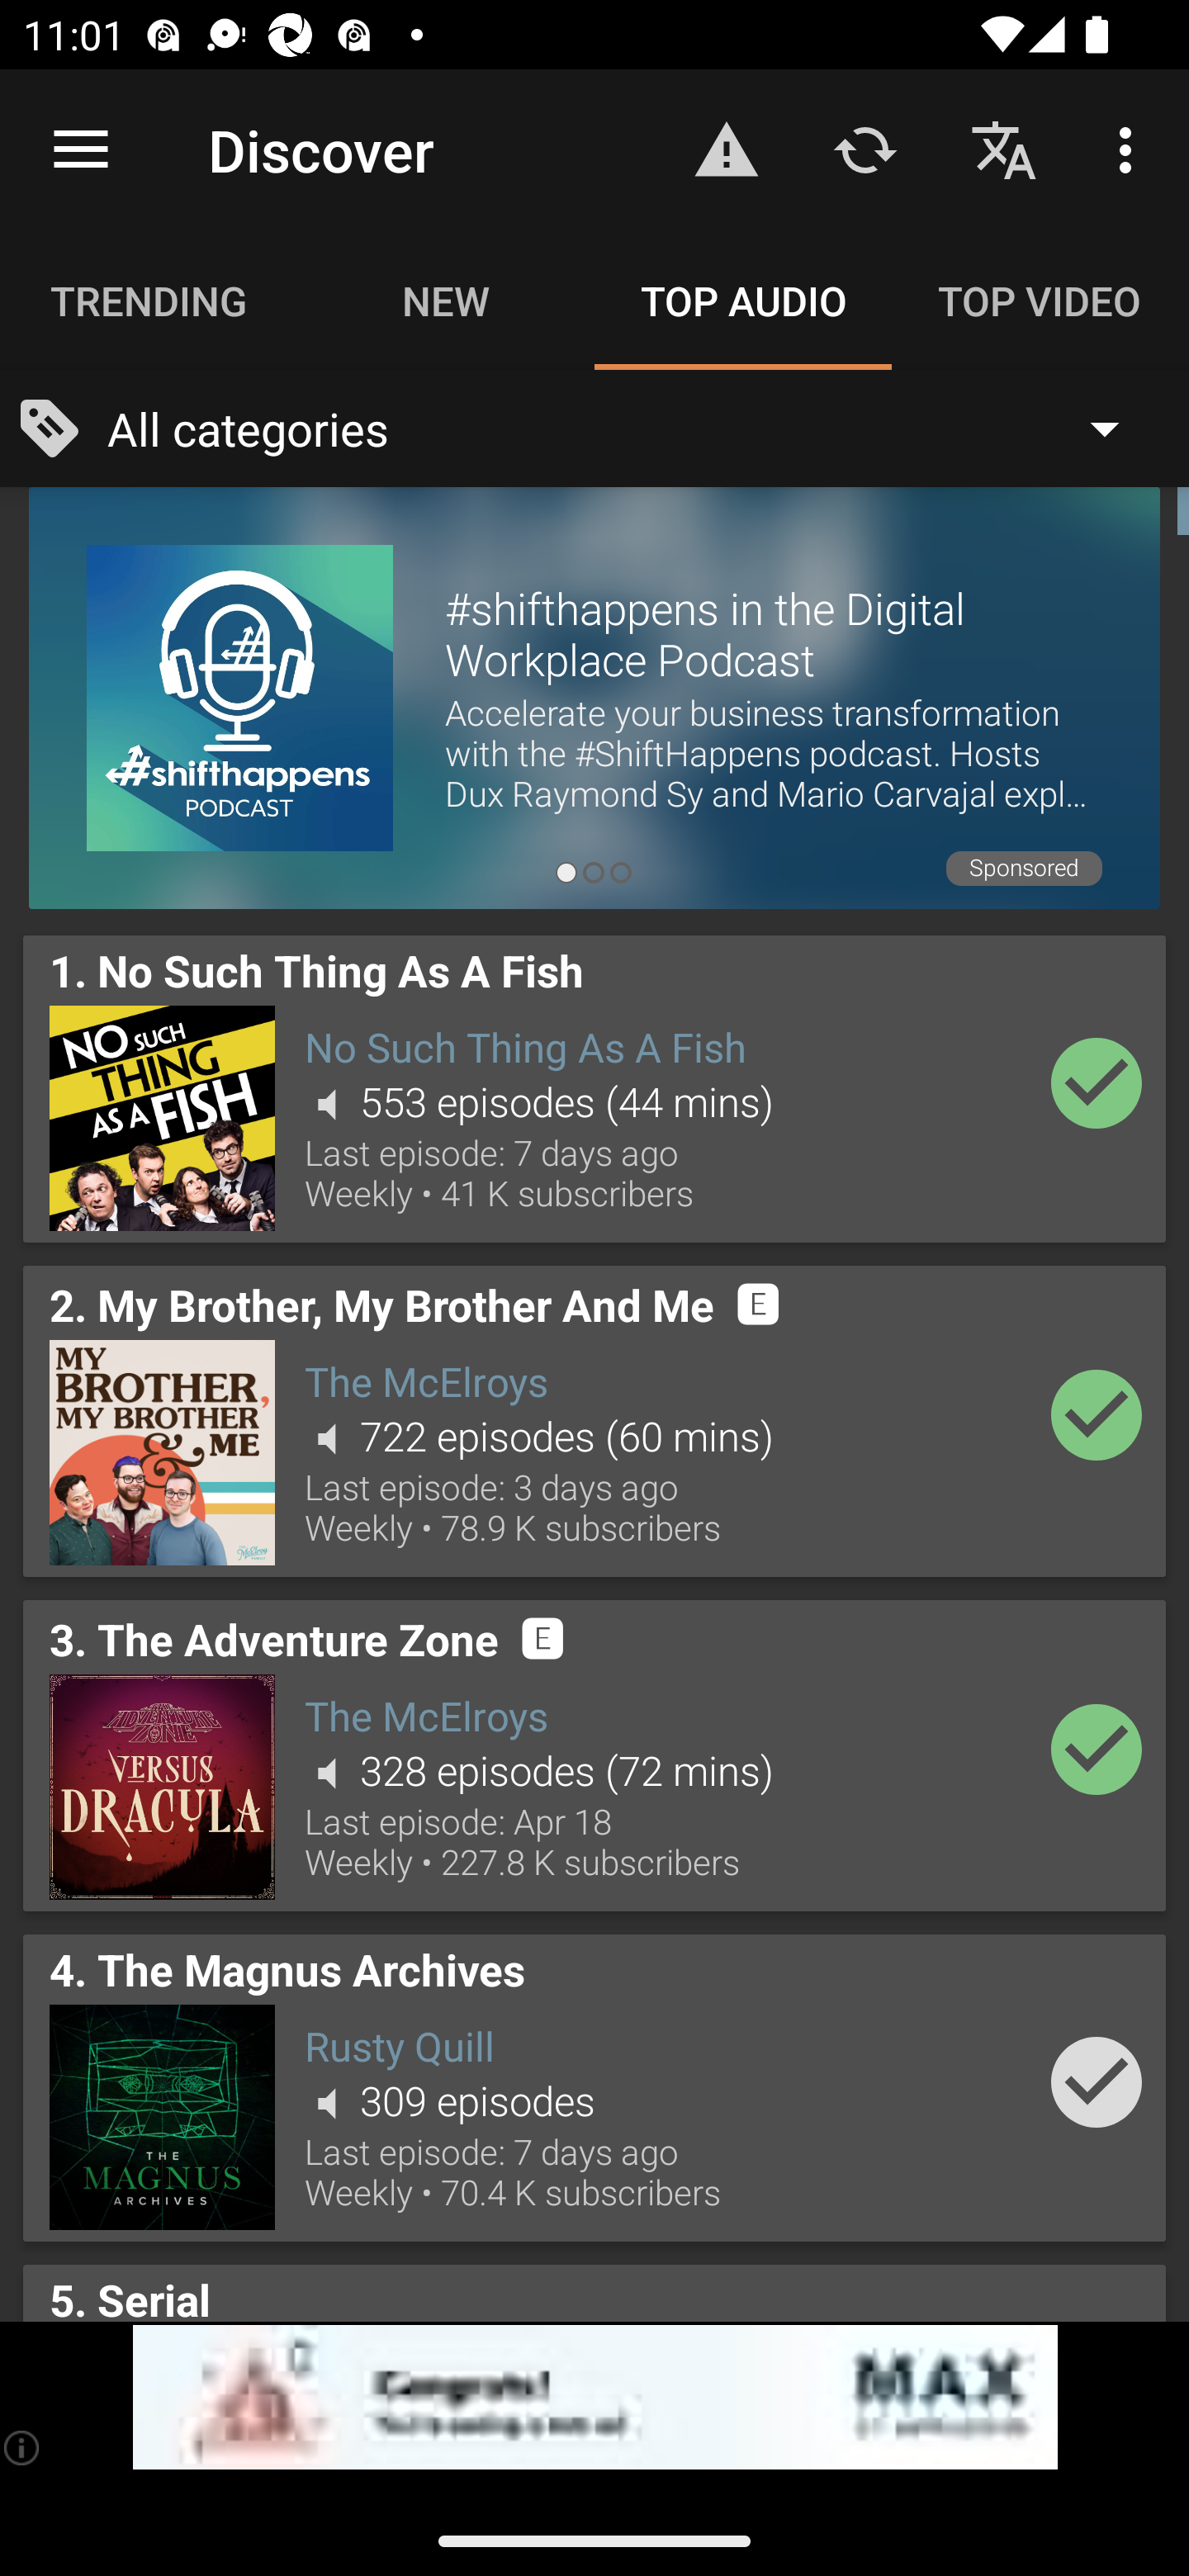  Describe the element at coordinates (1131, 149) in the screenshot. I see `More options` at that location.